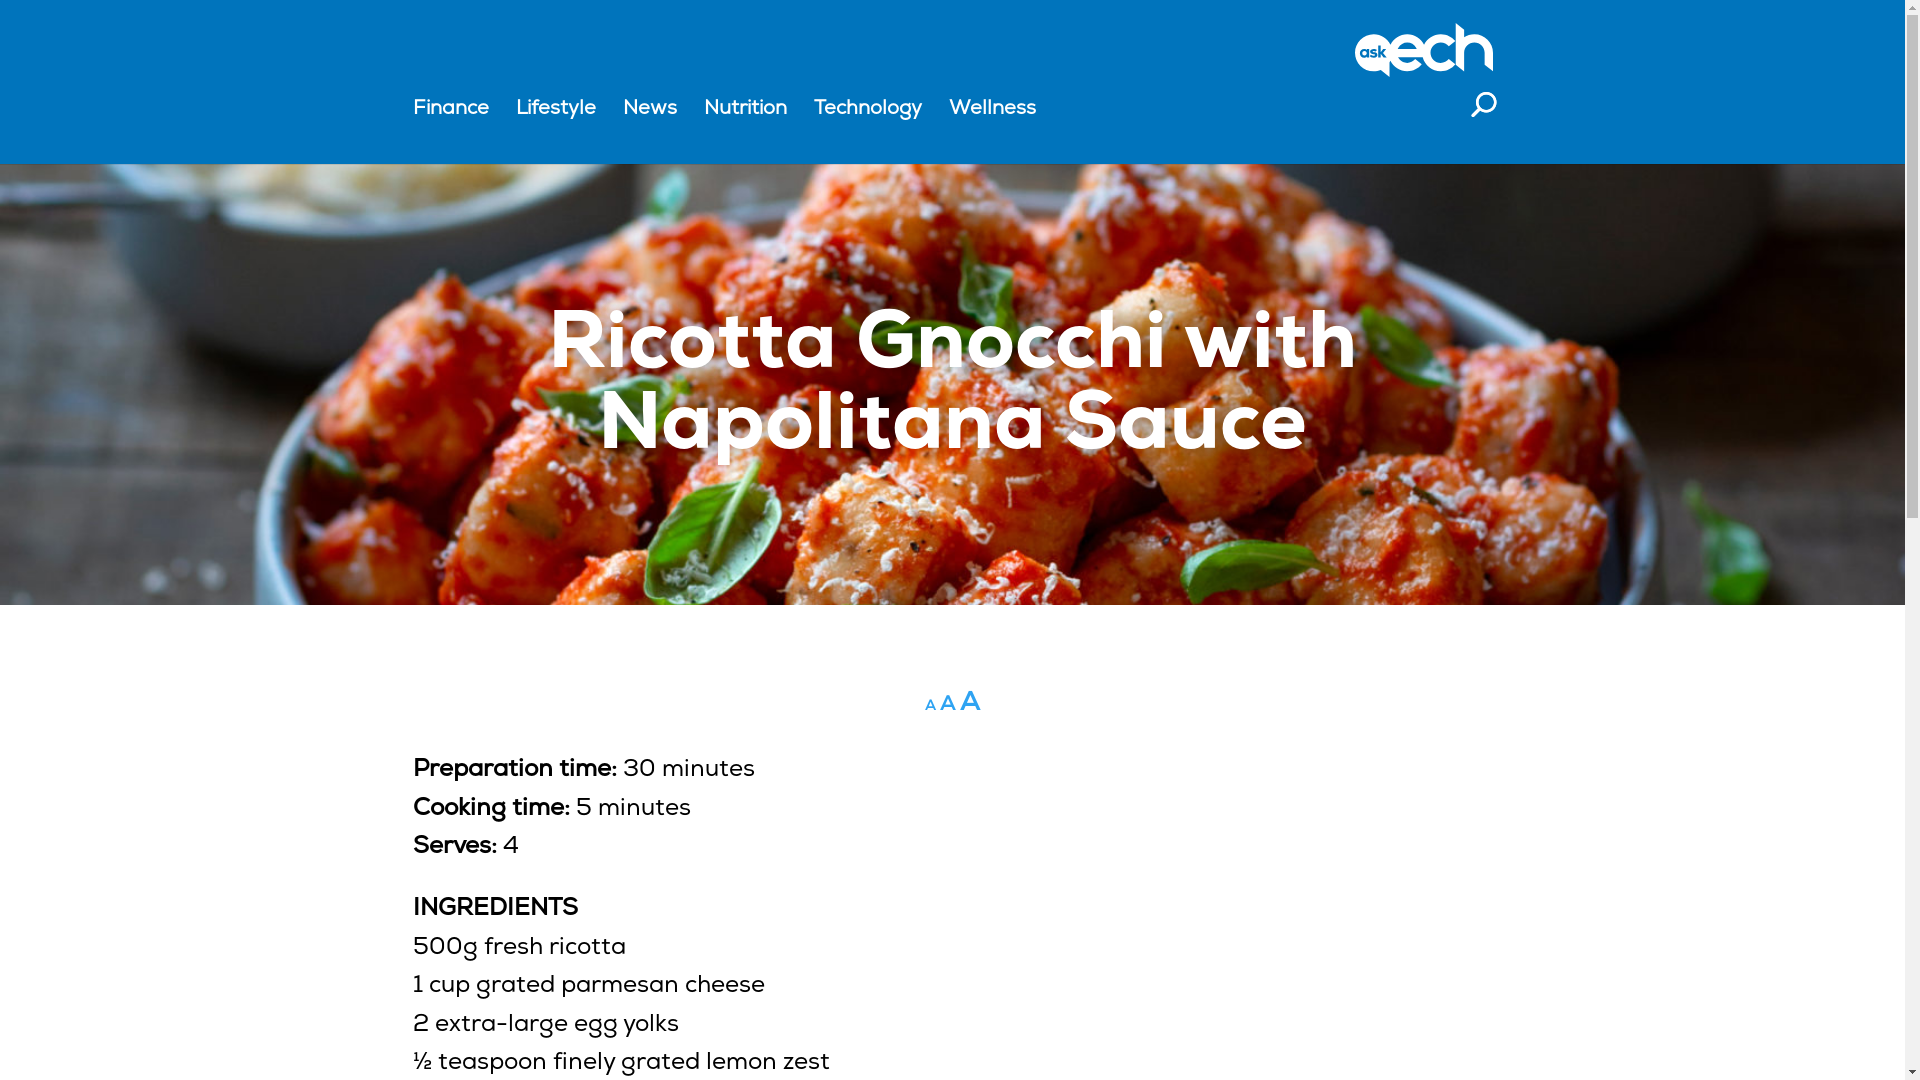 This screenshot has width=1920, height=1080. What do you see at coordinates (649, 127) in the screenshot?
I see `News` at bounding box center [649, 127].